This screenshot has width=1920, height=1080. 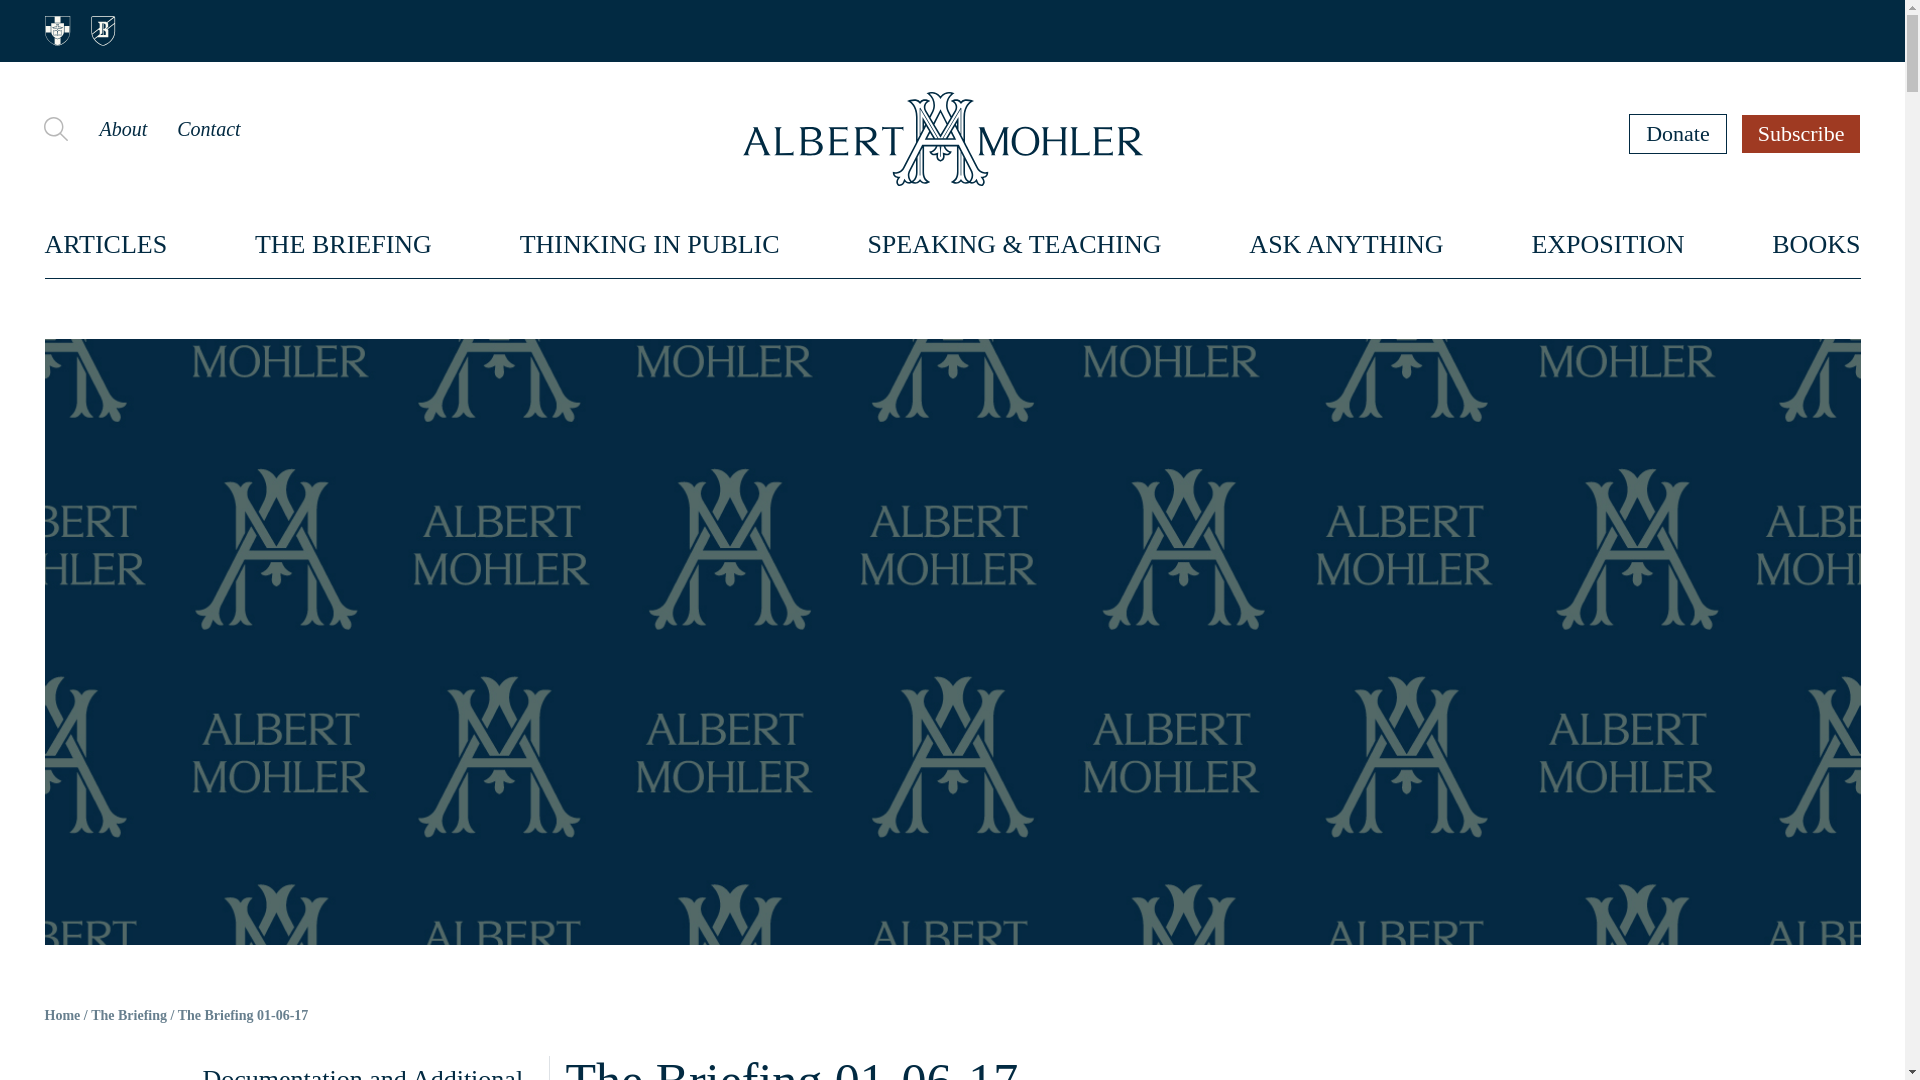 I want to click on EXPOSITION, so click(x=1606, y=244).